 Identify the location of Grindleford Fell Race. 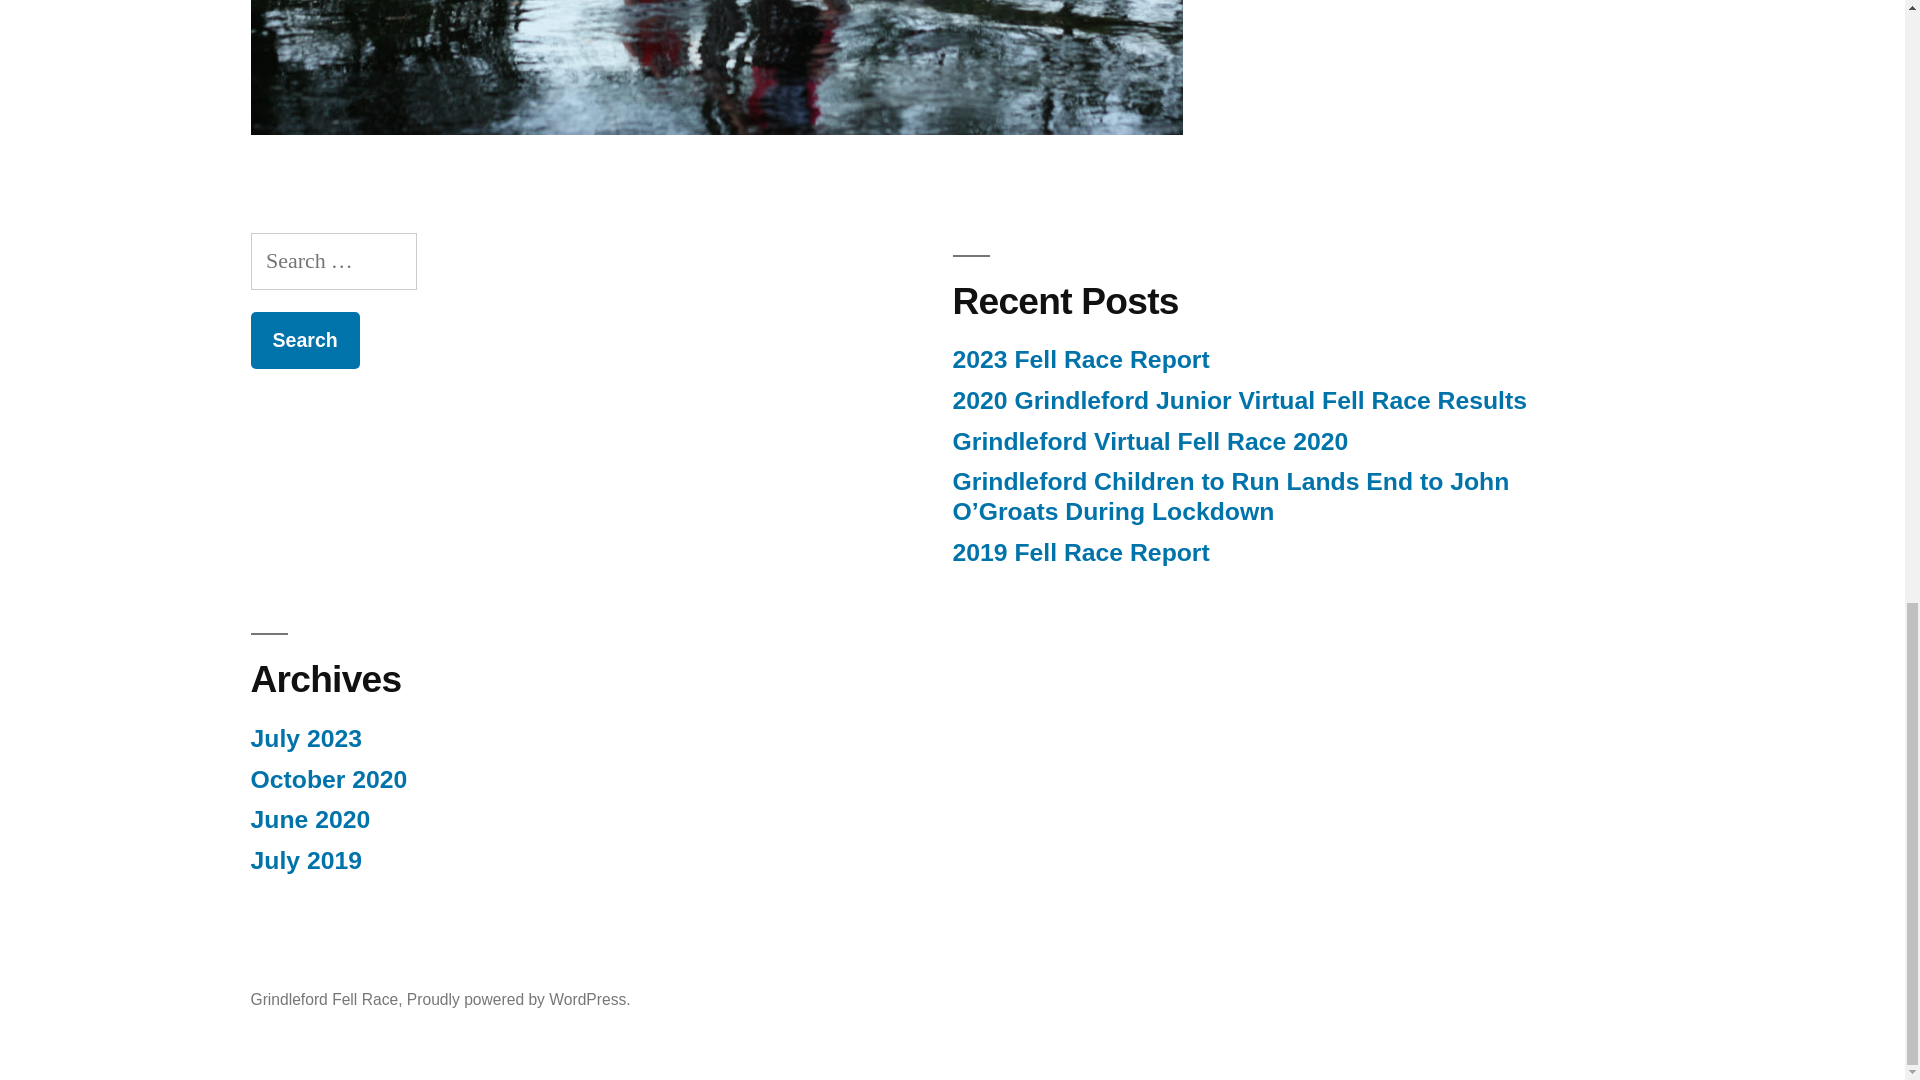
(323, 999).